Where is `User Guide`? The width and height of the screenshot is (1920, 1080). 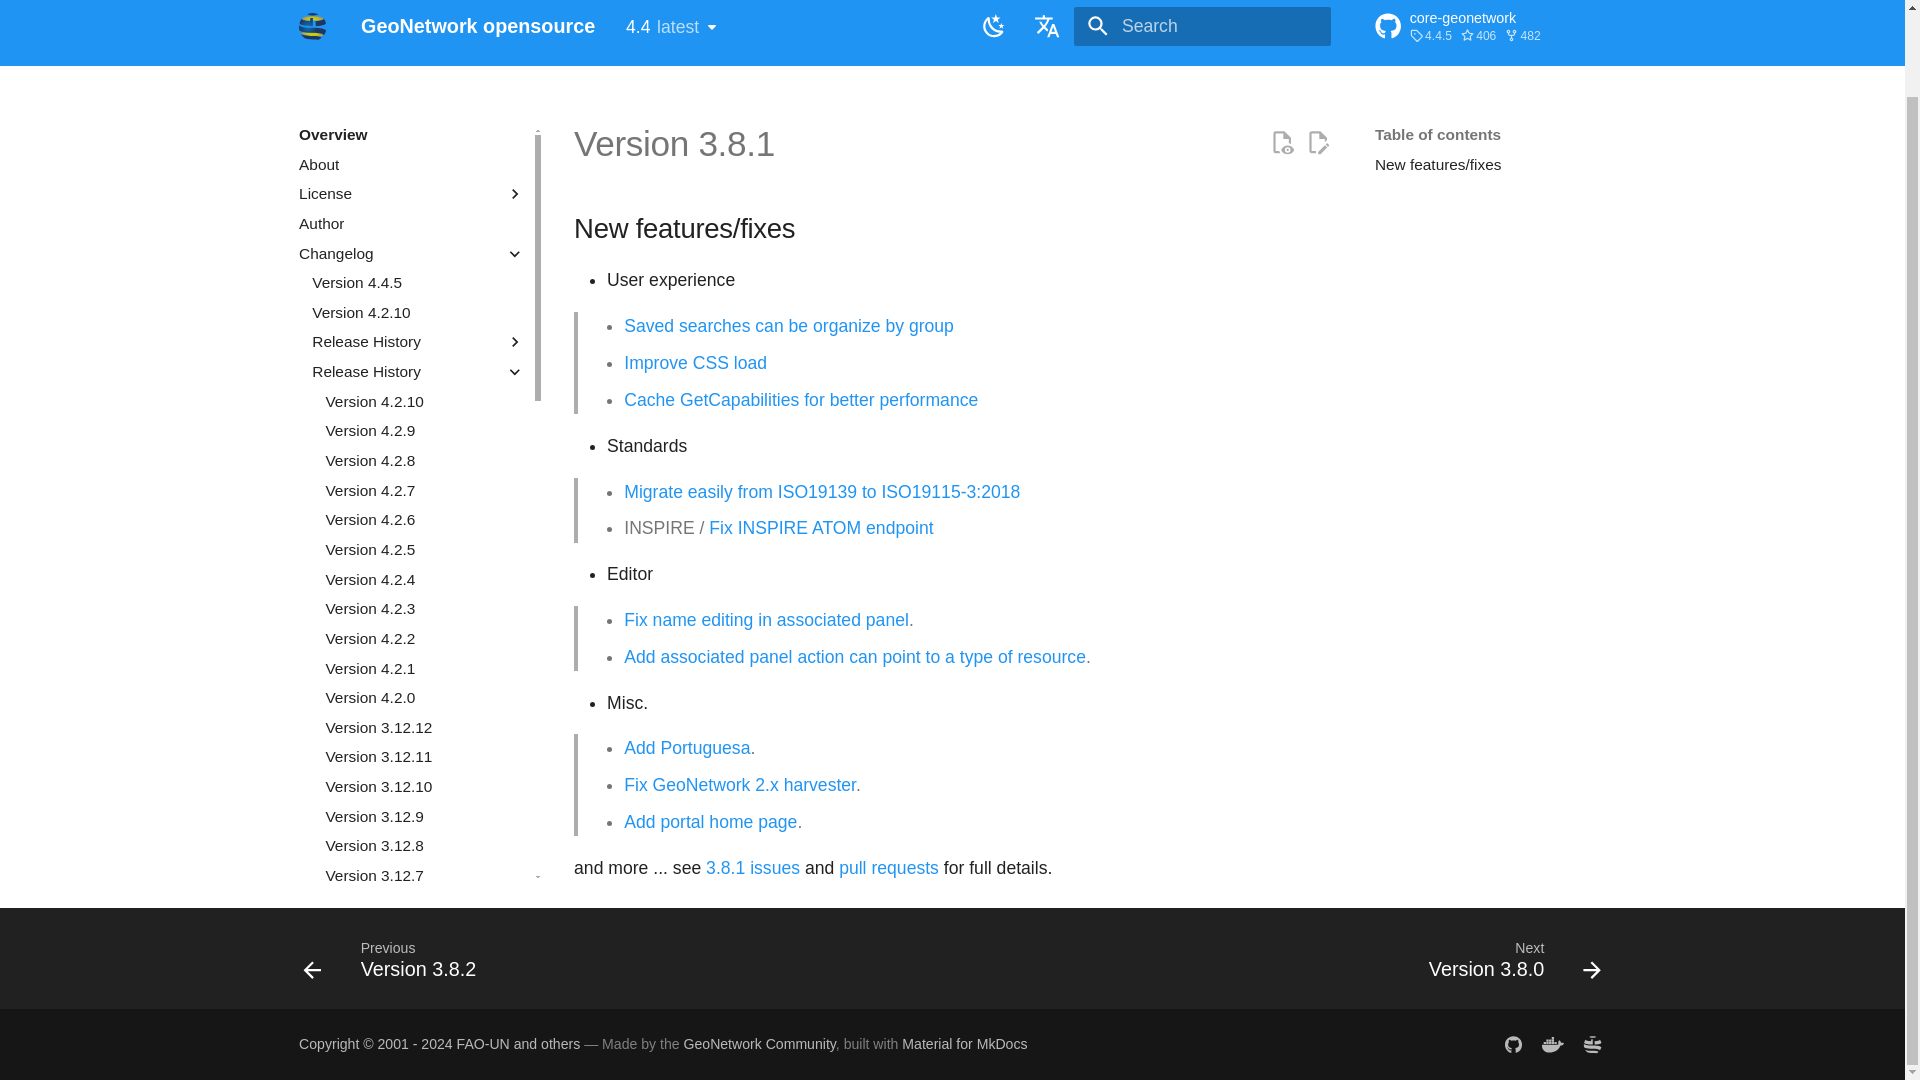
User Guide is located at coordinates (412, 134).